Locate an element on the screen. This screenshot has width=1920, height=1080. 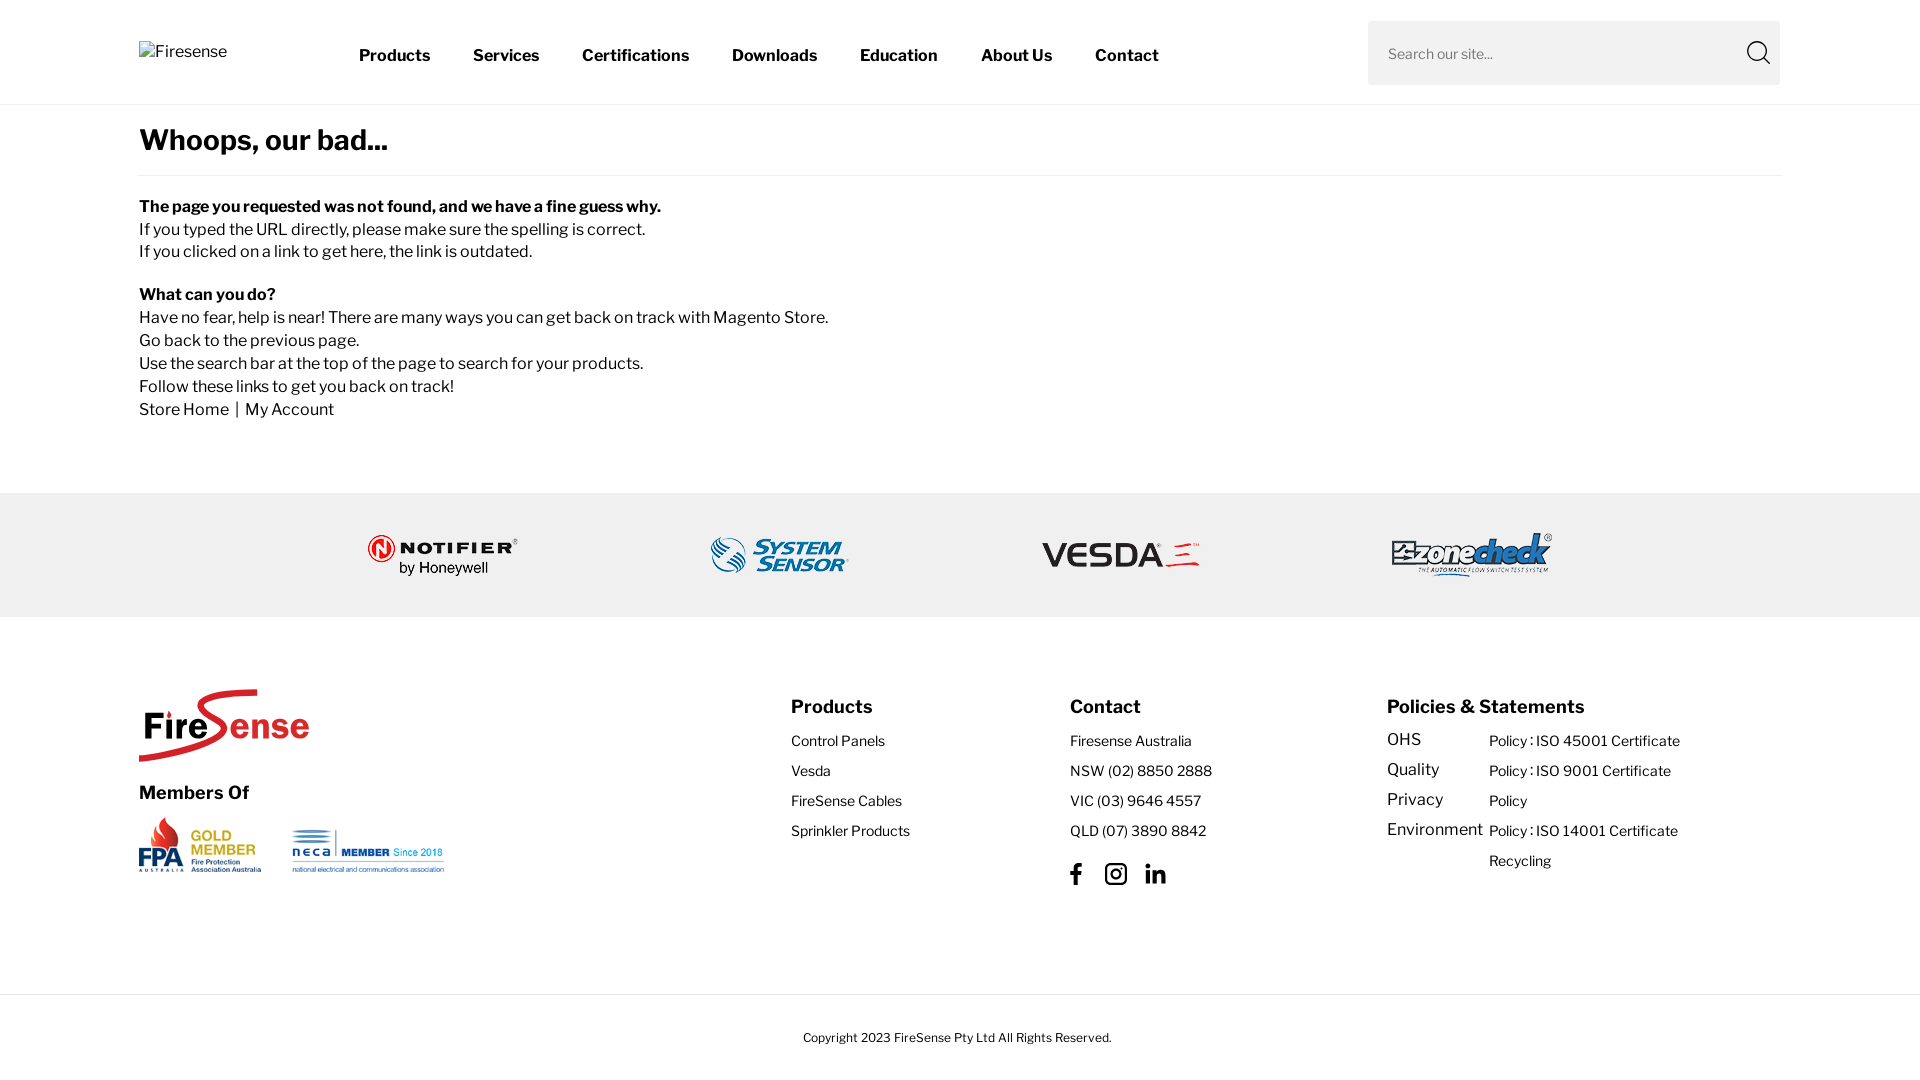
About Us is located at coordinates (1016, 56).